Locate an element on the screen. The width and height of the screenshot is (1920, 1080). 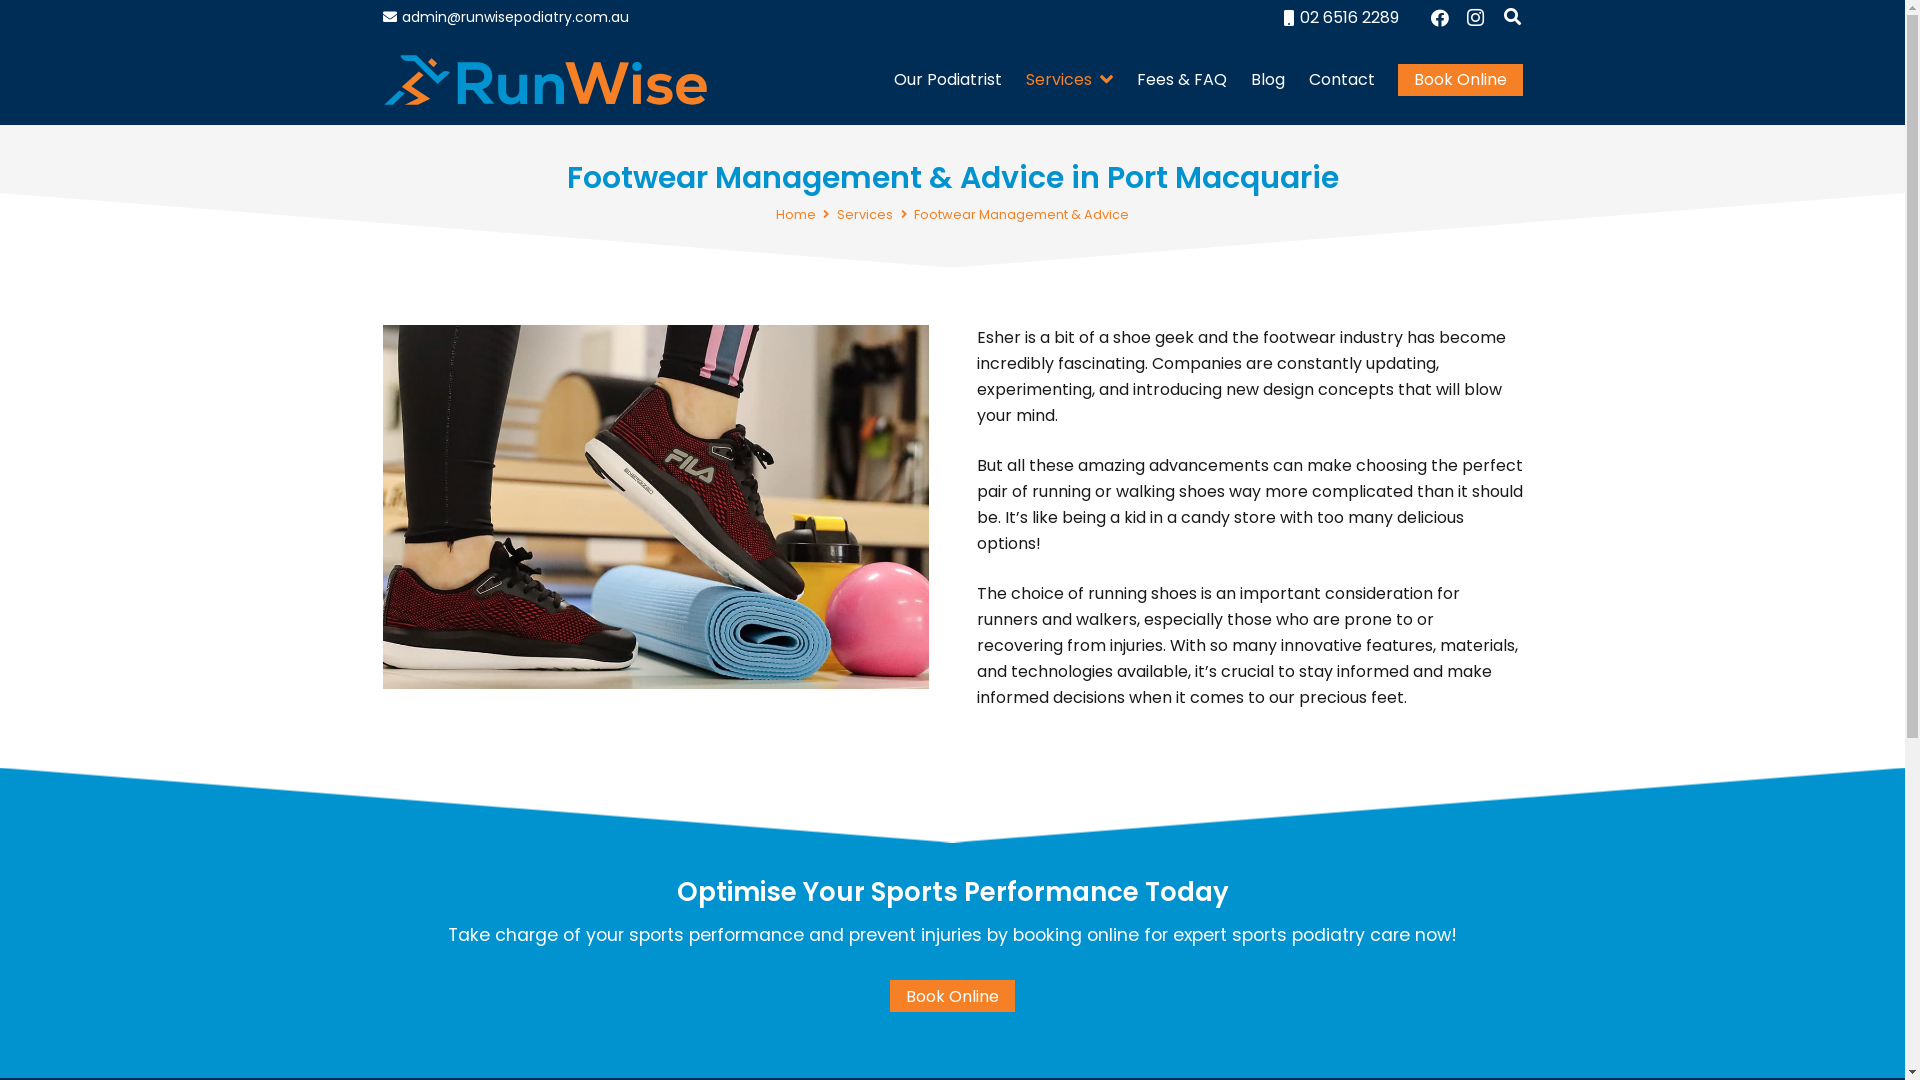
admin@runwisepodiatry.com.au is located at coordinates (506, 17).